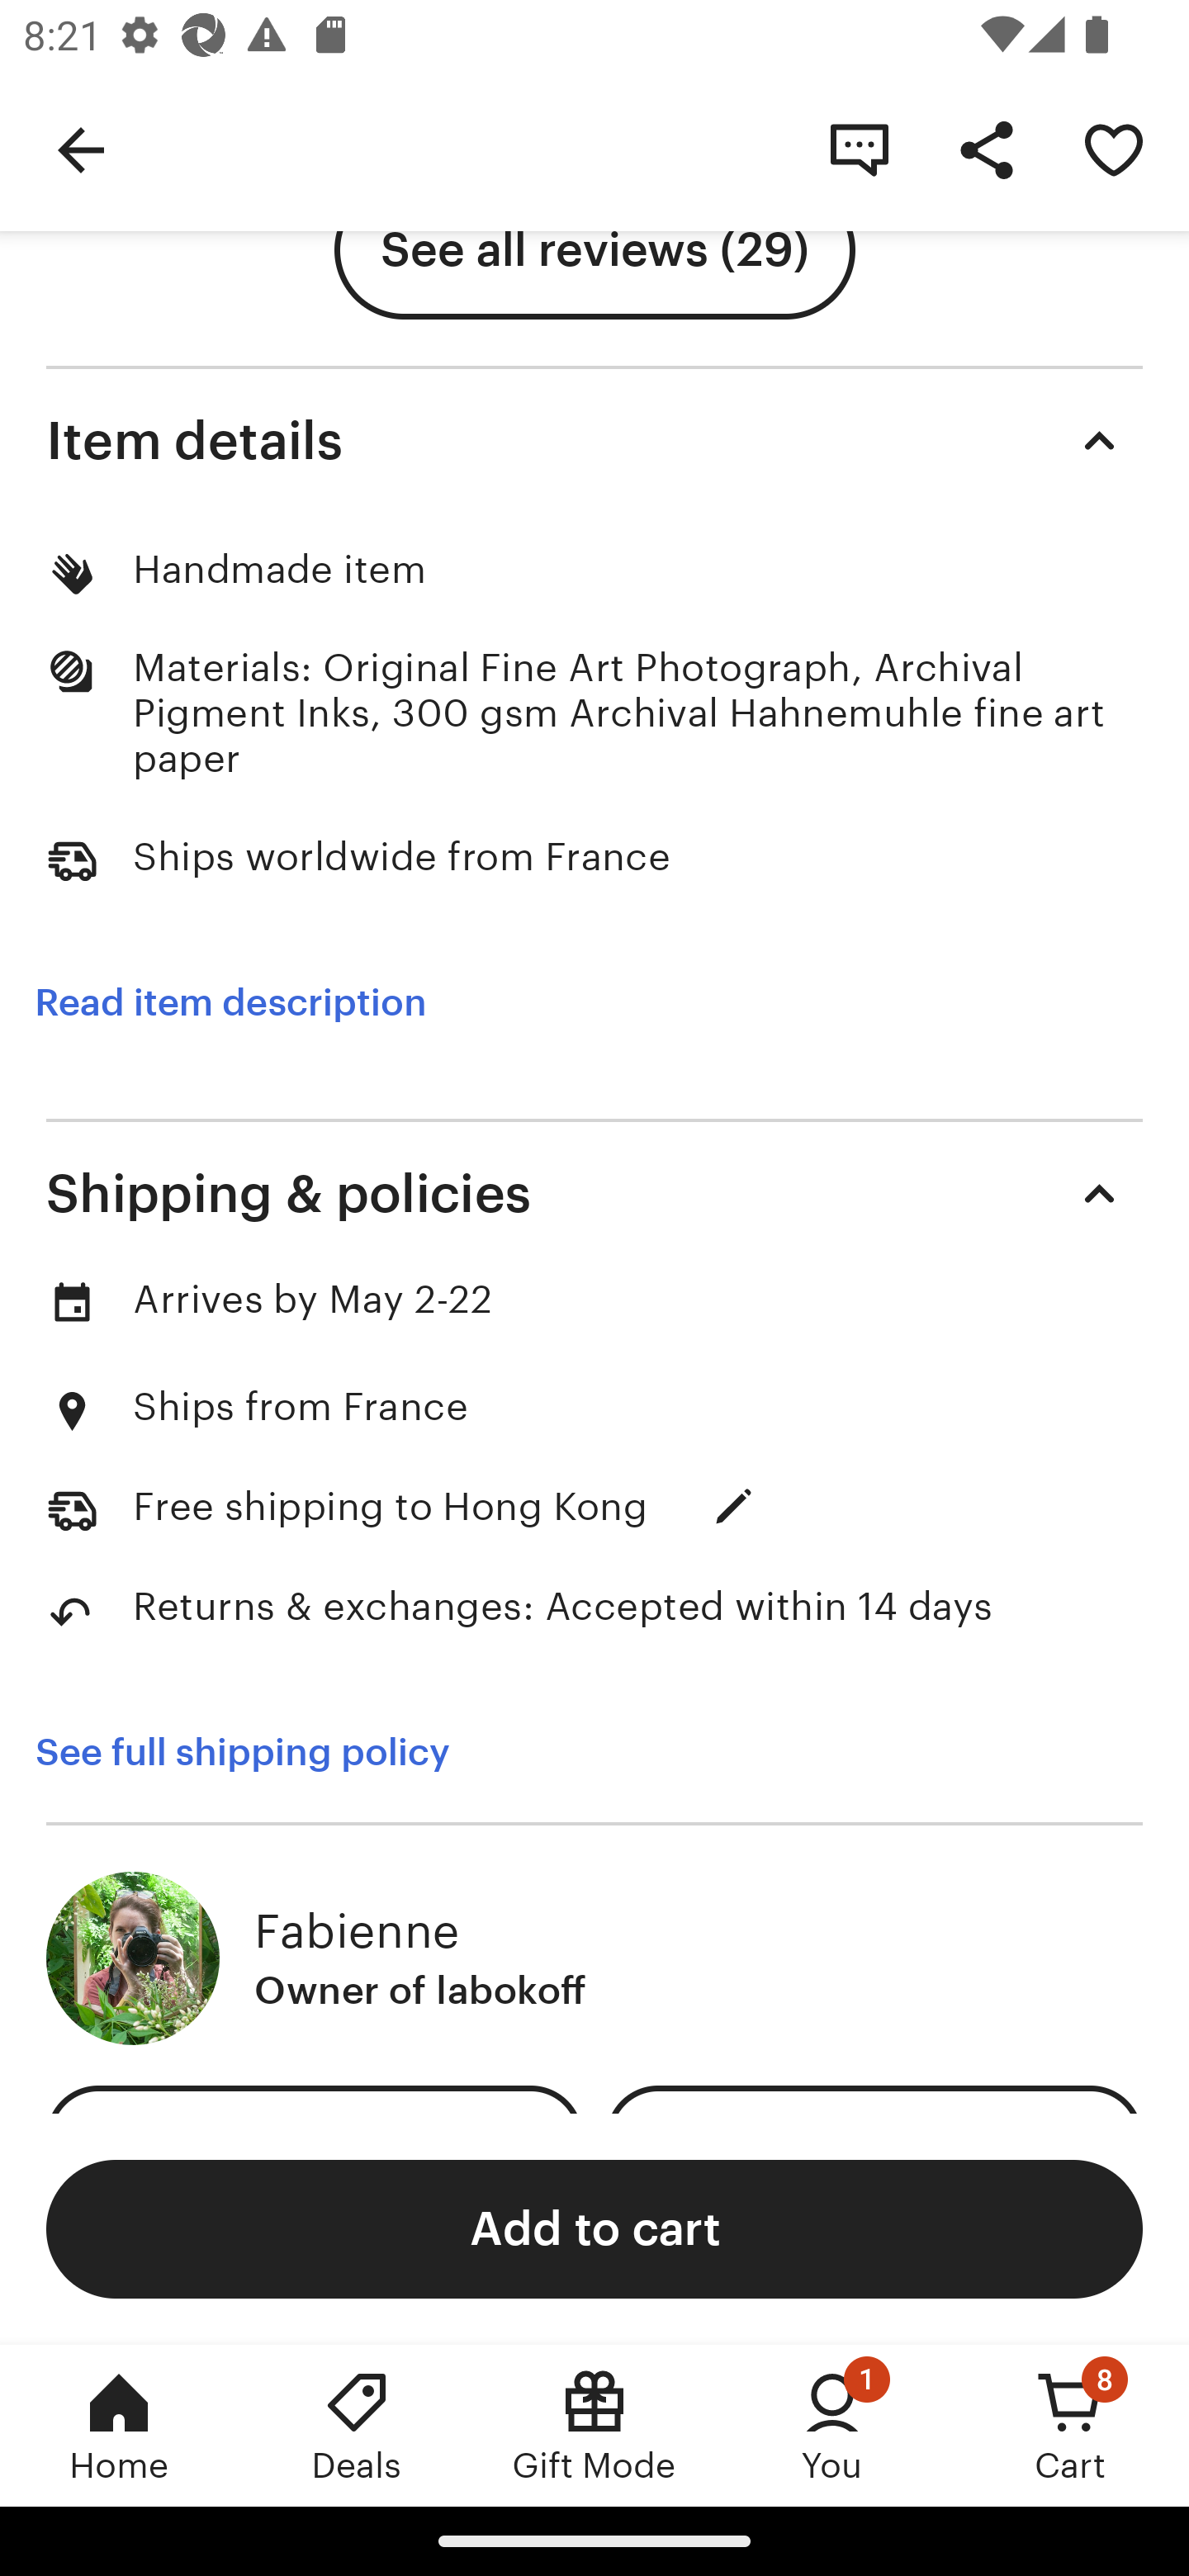  I want to click on Navigate up, so click(81, 149).